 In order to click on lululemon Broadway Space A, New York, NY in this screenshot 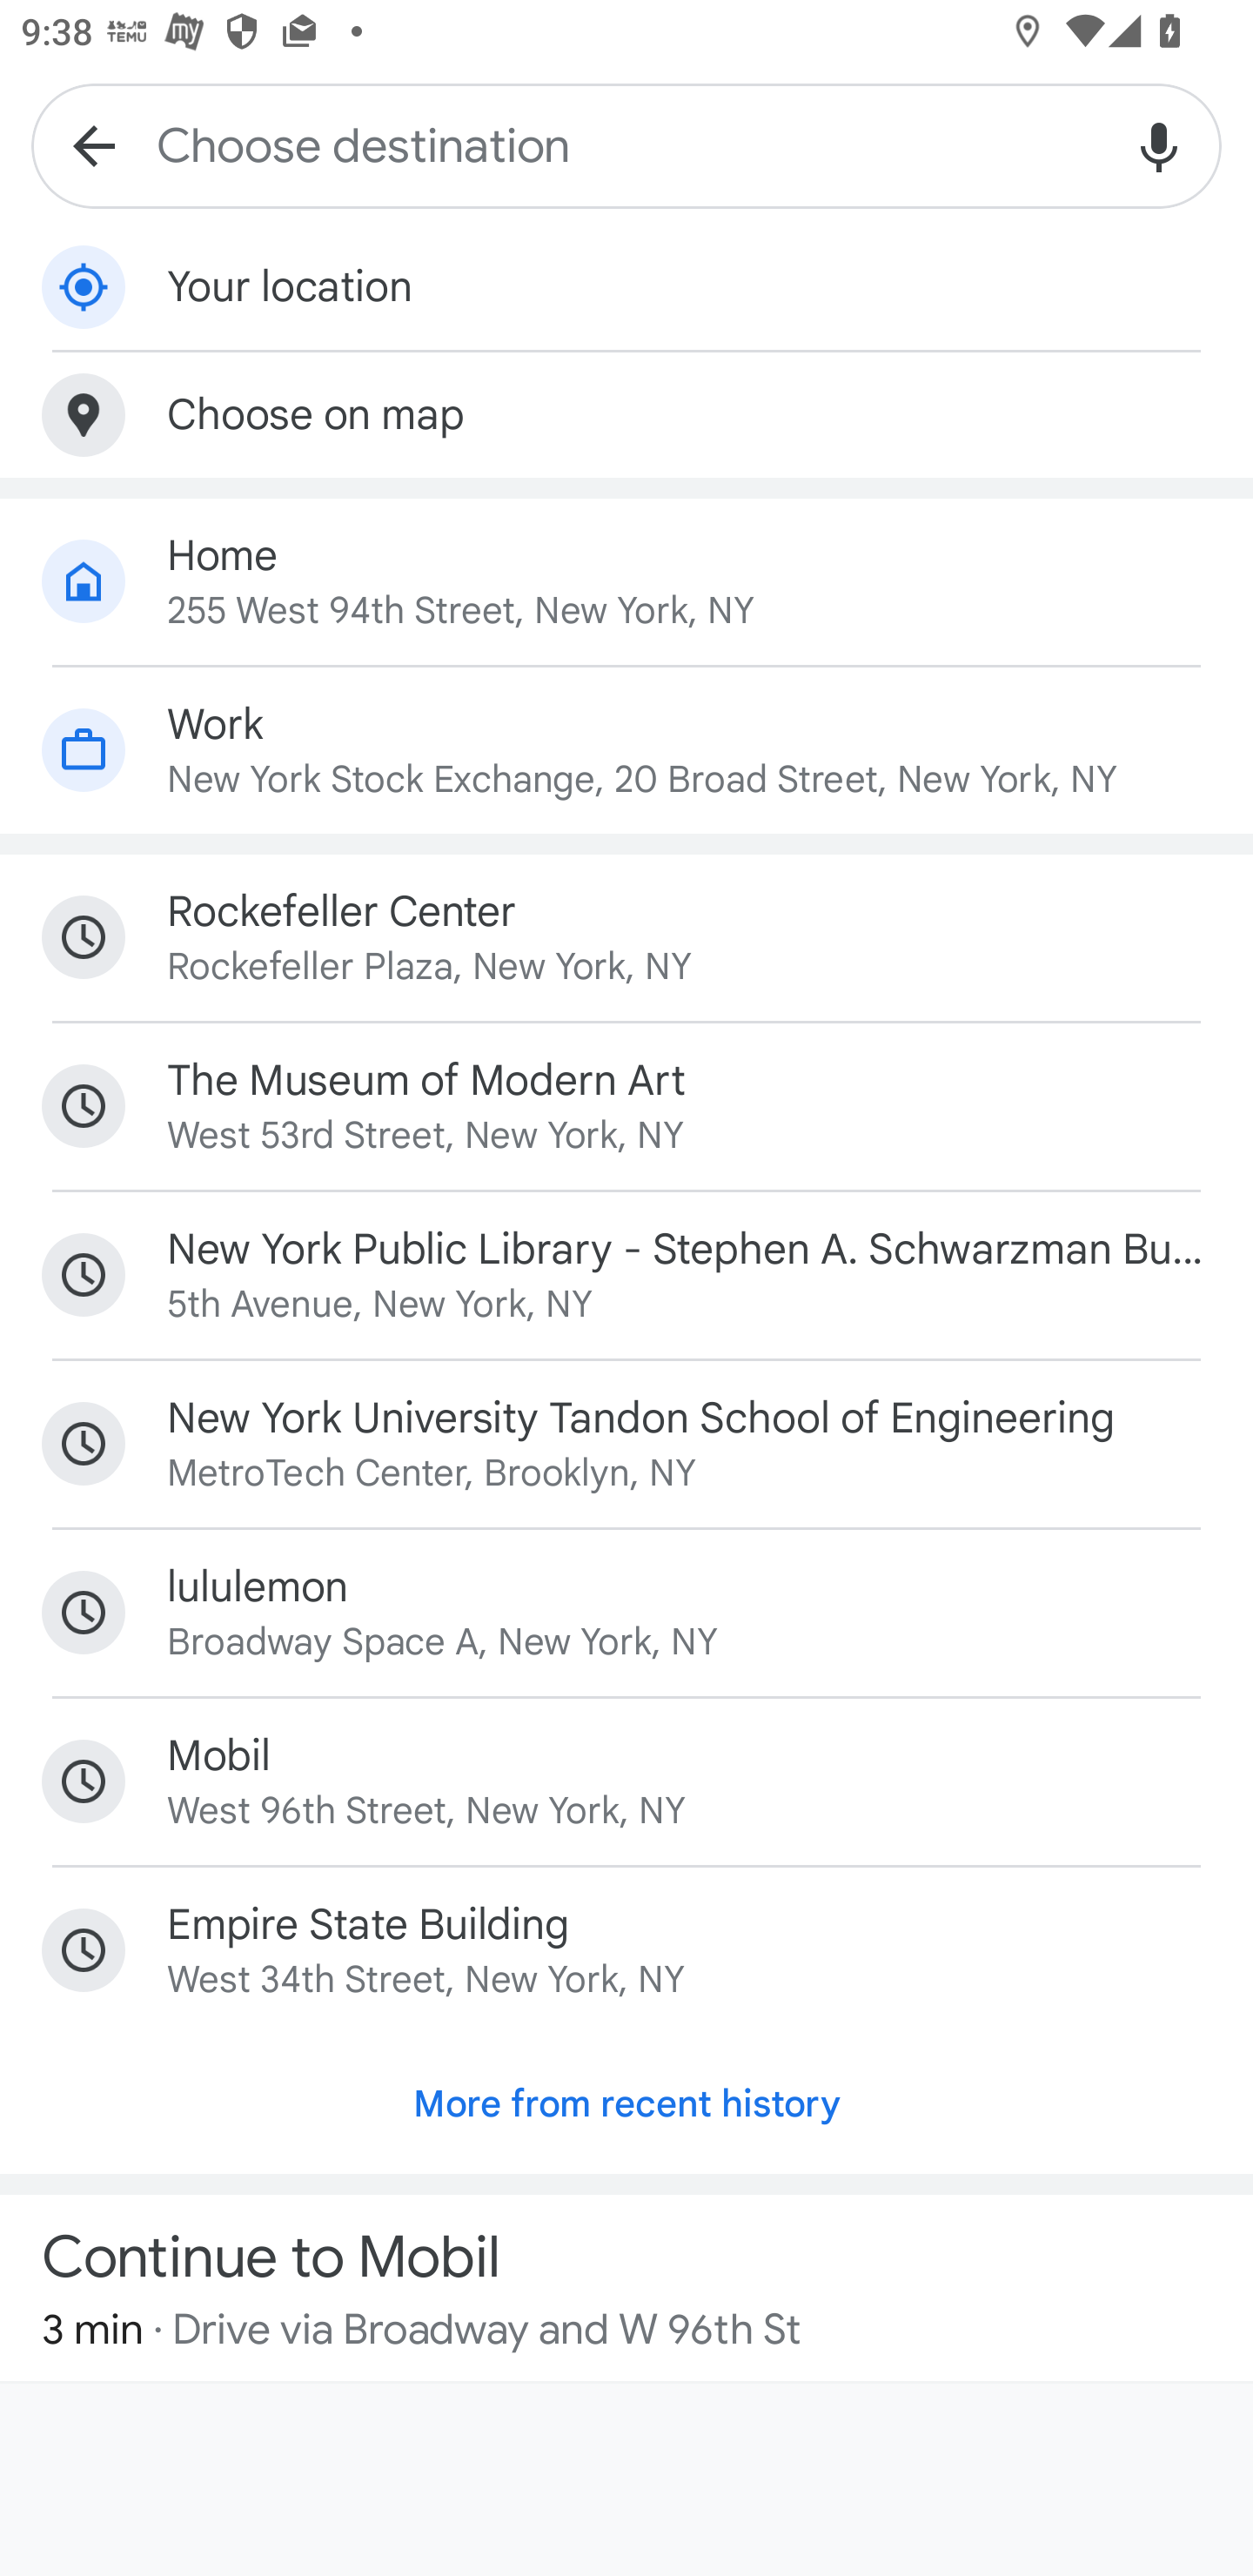, I will do `click(626, 1612)`.